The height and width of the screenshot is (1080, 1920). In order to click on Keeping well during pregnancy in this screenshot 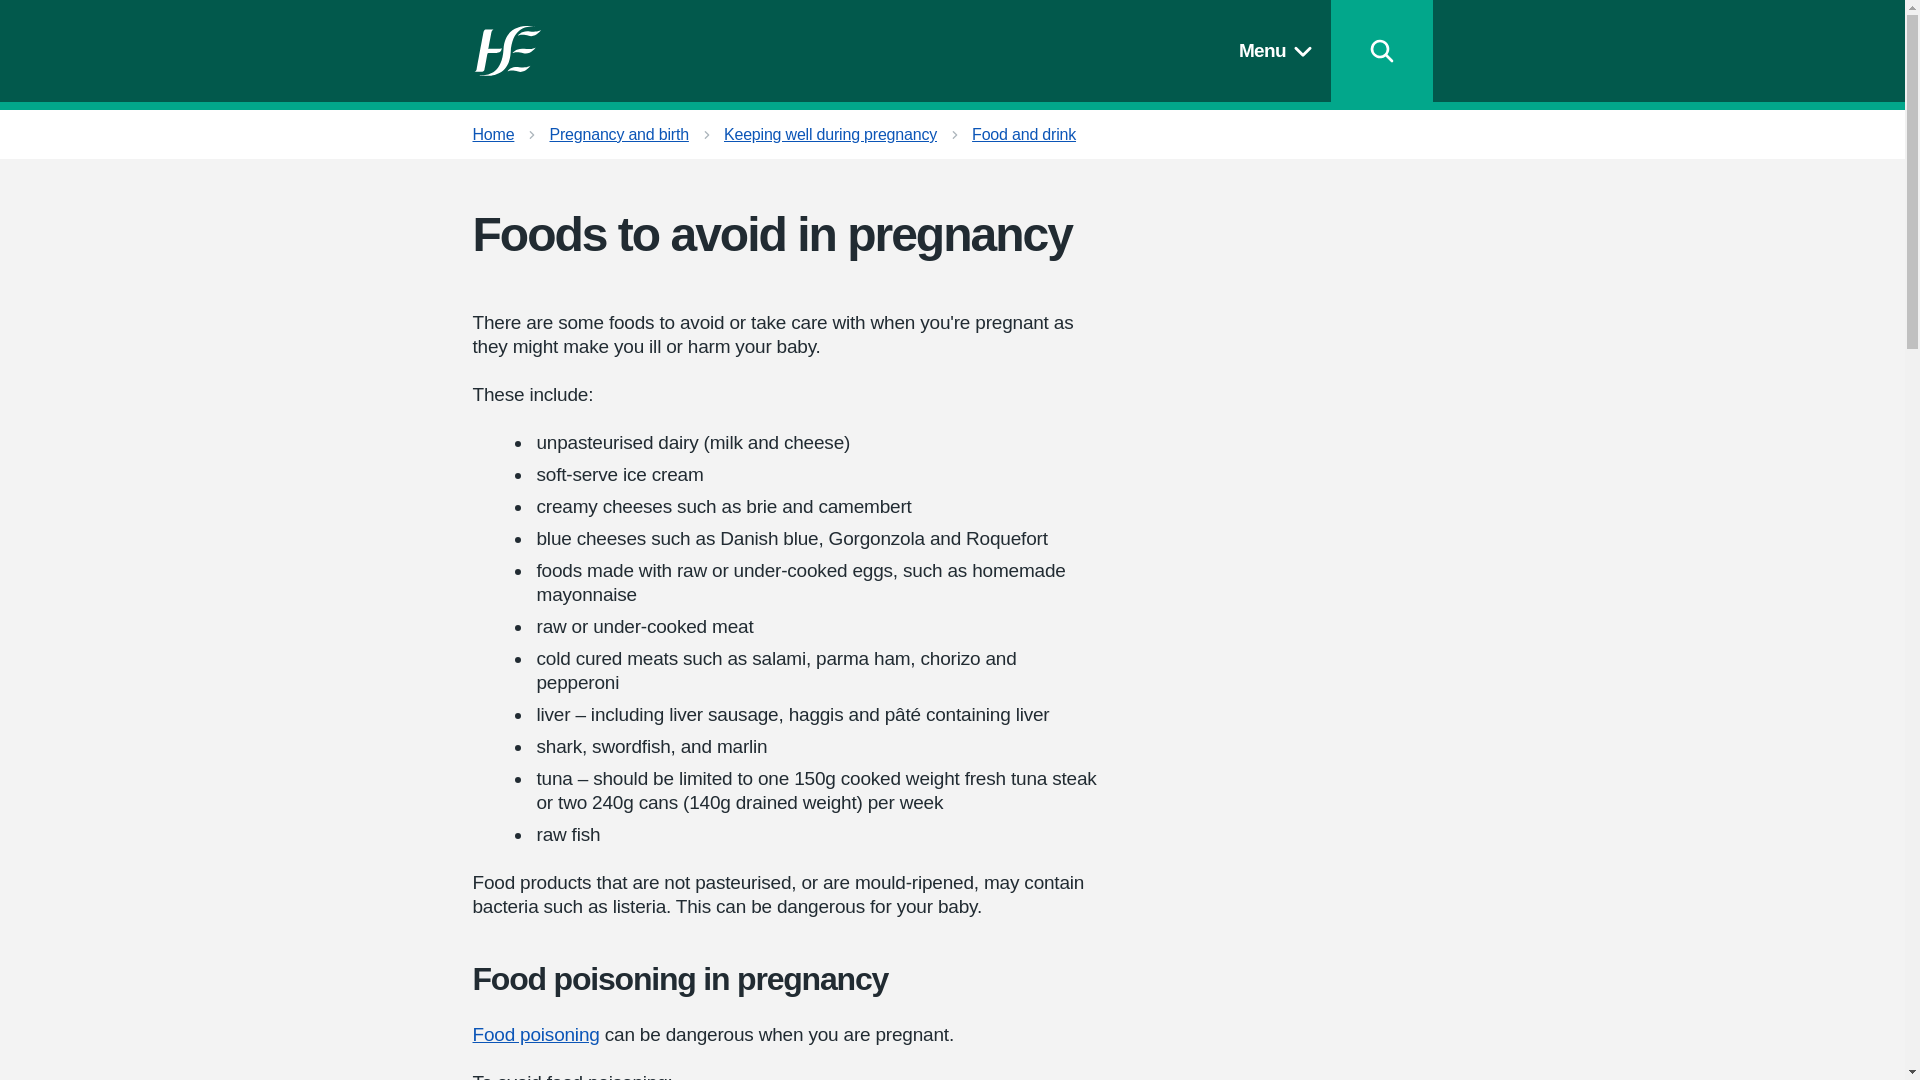, I will do `click(830, 134)`.